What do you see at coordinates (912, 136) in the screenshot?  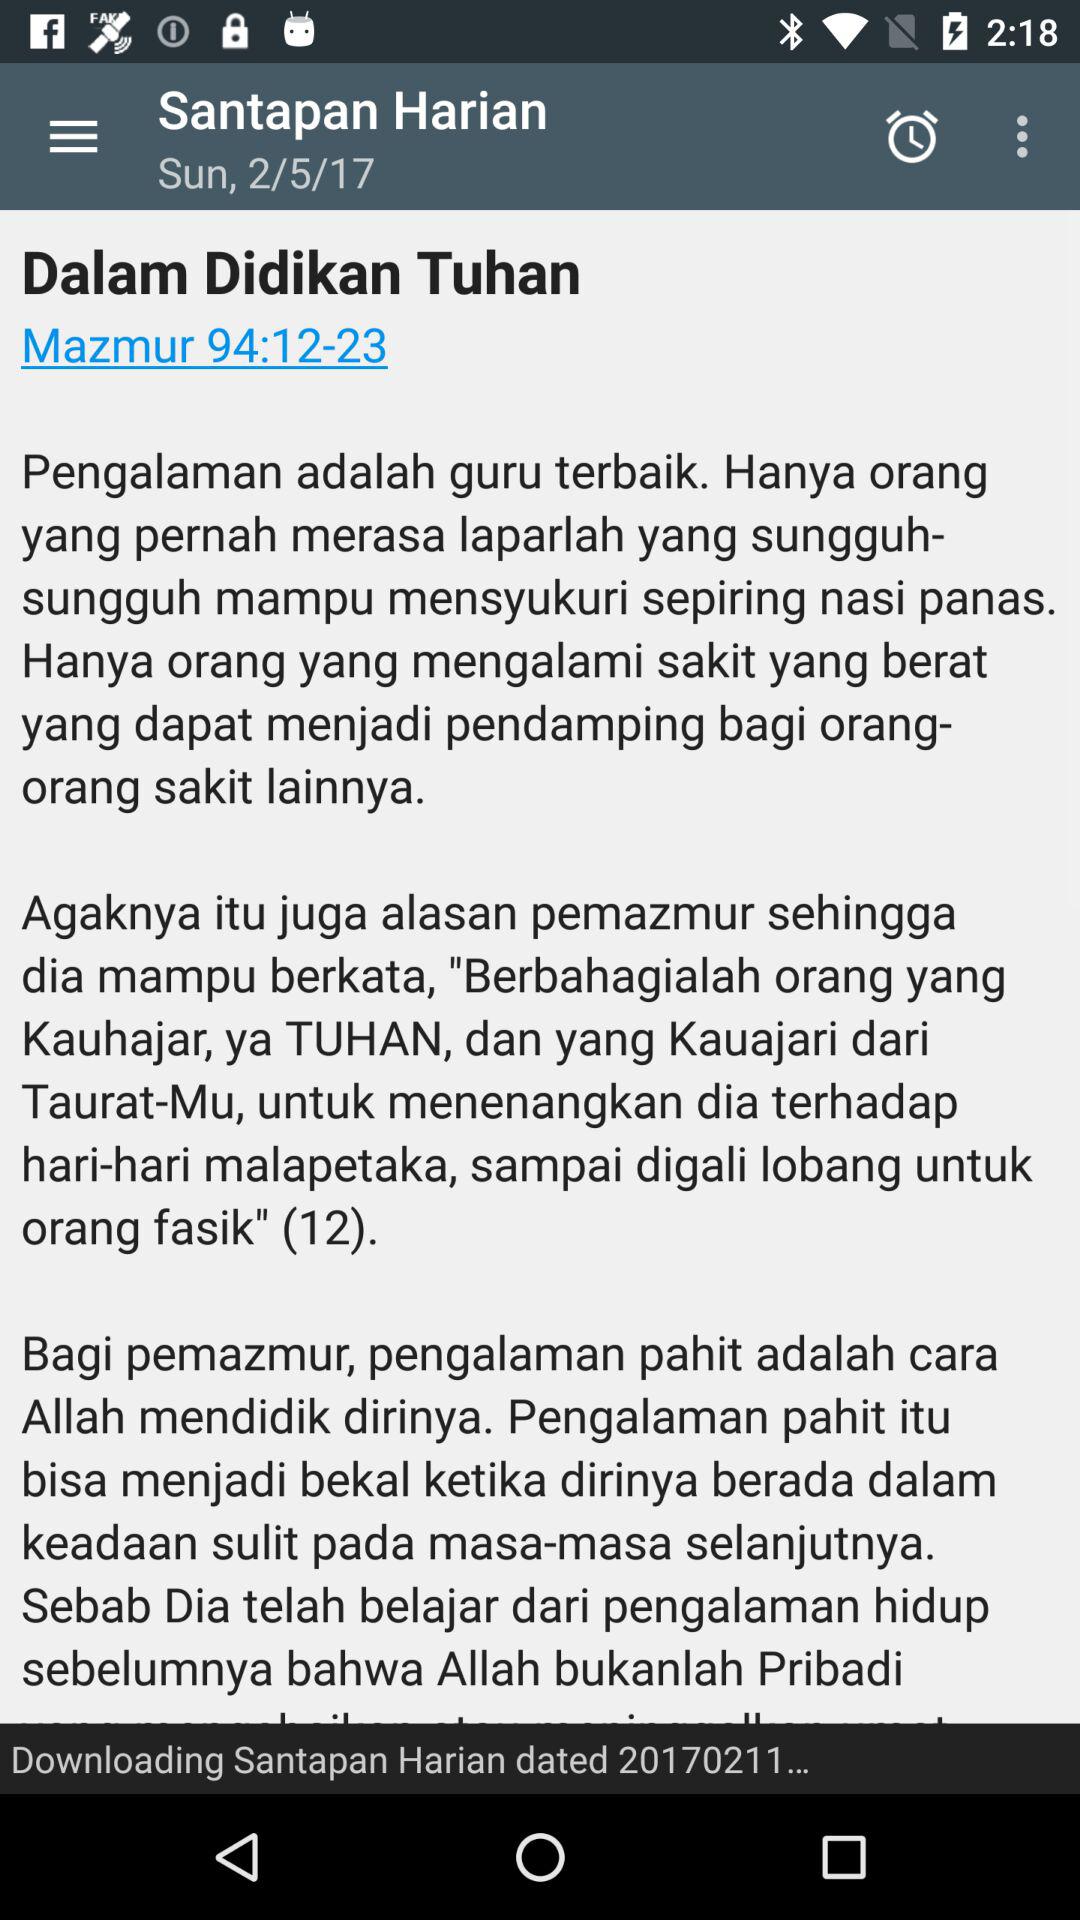 I see `turn on the app next to santapan harian icon` at bounding box center [912, 136].